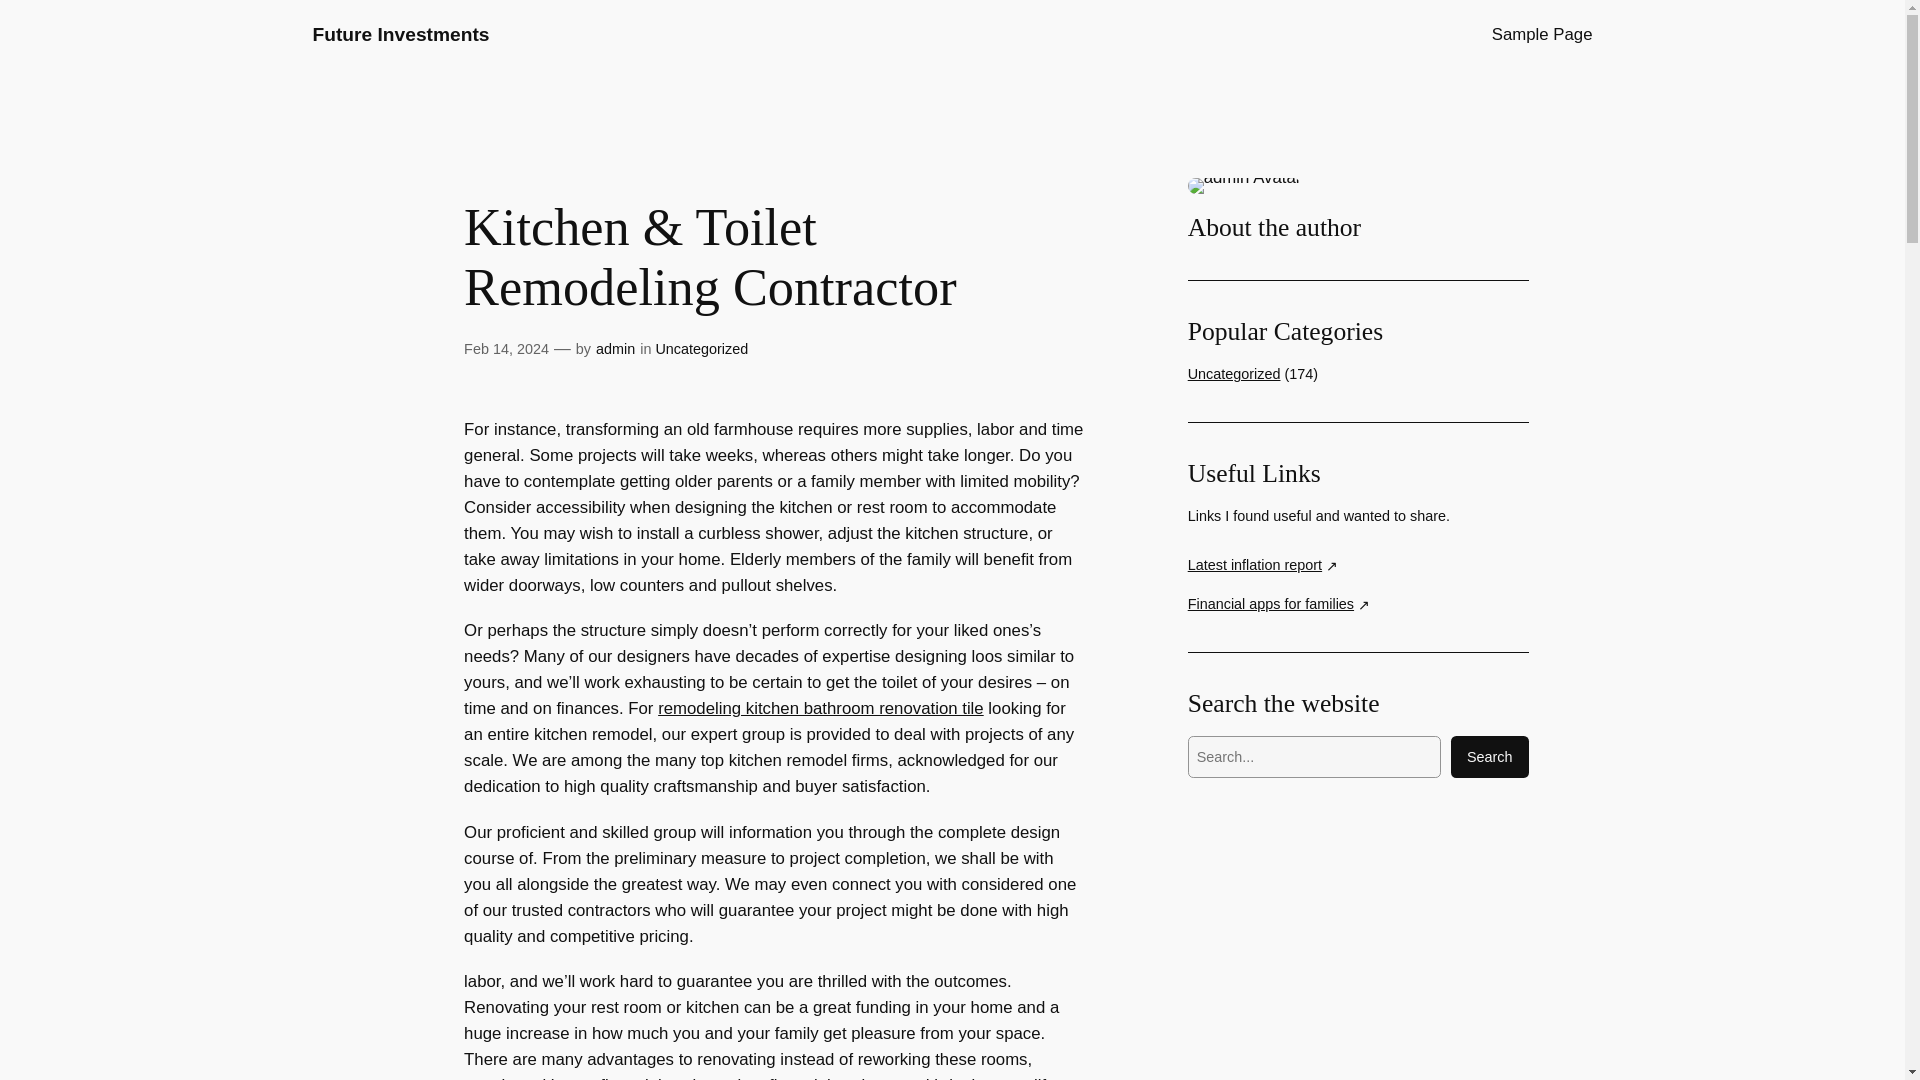 The width and height of the screenshot is (1920, 1080). I want to click on Financial apps for families, so click(1279, 604).